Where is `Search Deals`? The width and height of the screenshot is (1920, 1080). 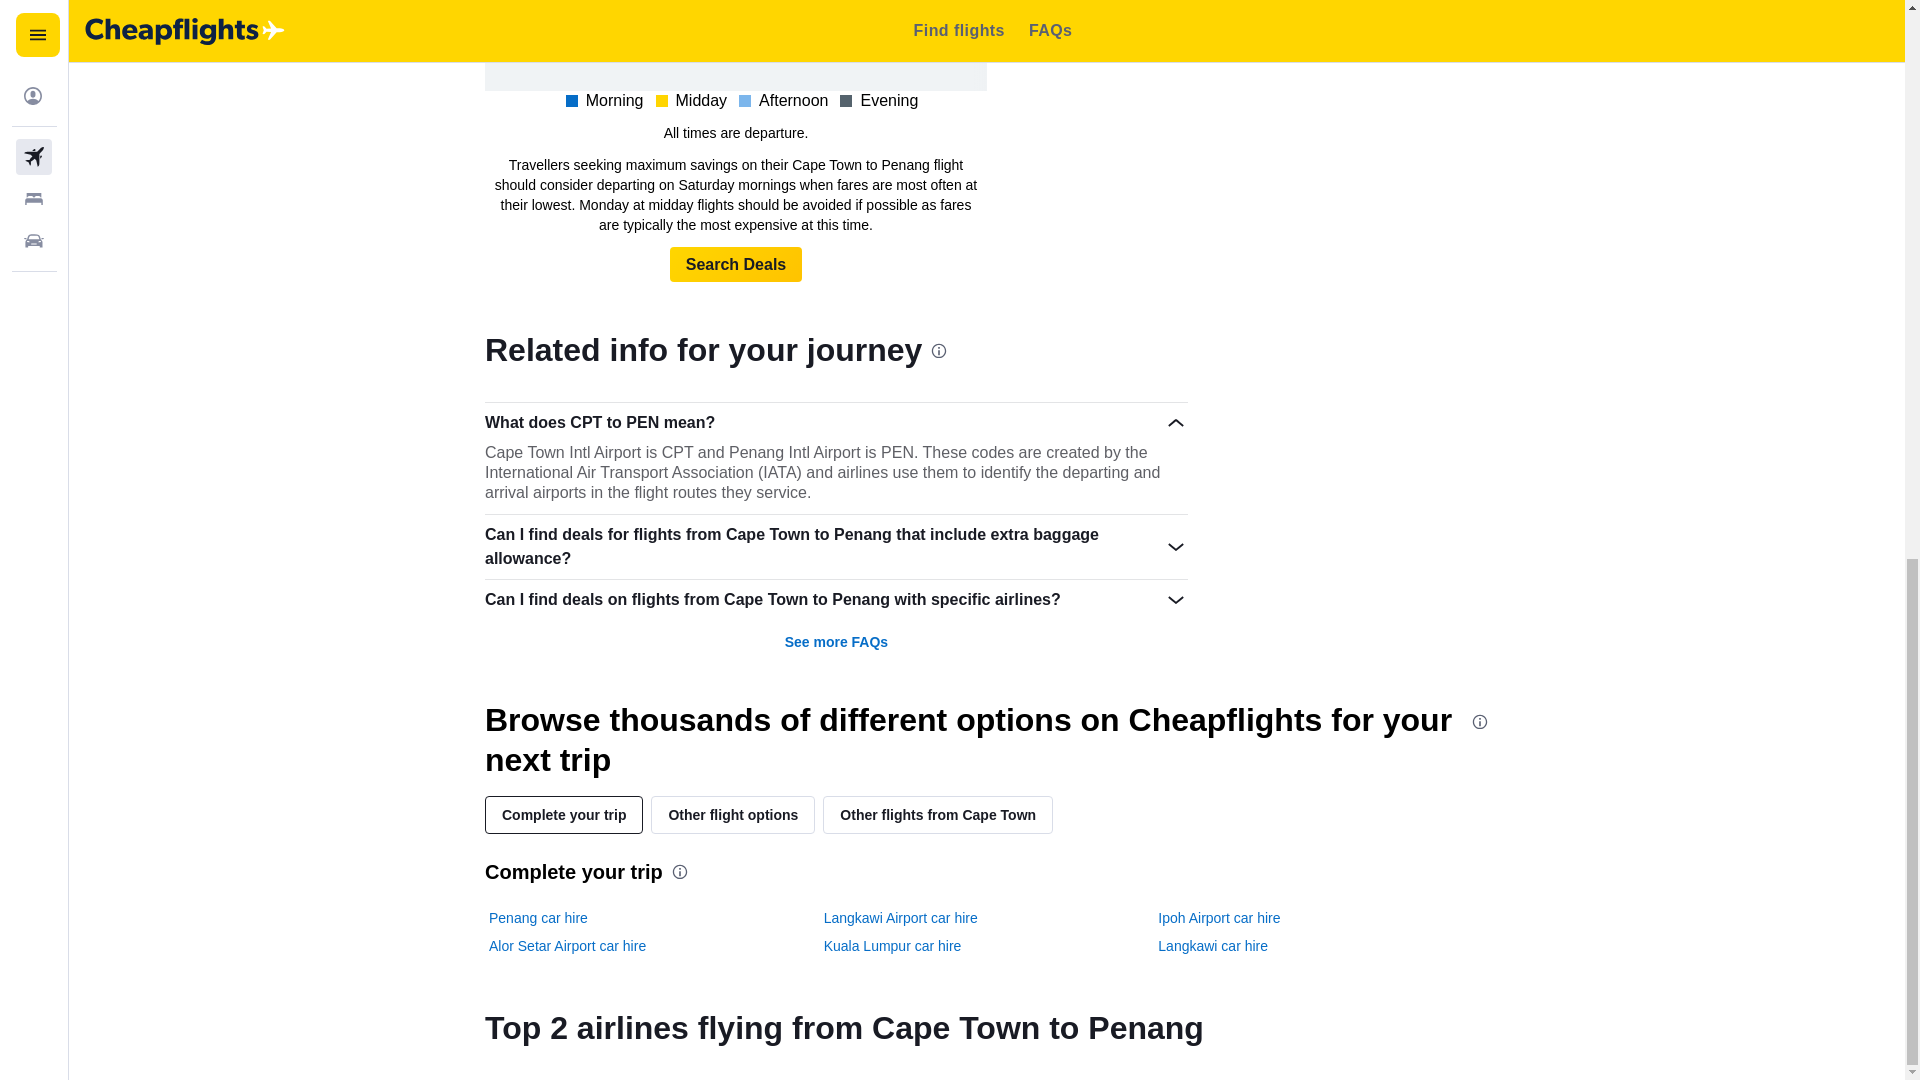
Search Deals is located at coordinates (736, 264).